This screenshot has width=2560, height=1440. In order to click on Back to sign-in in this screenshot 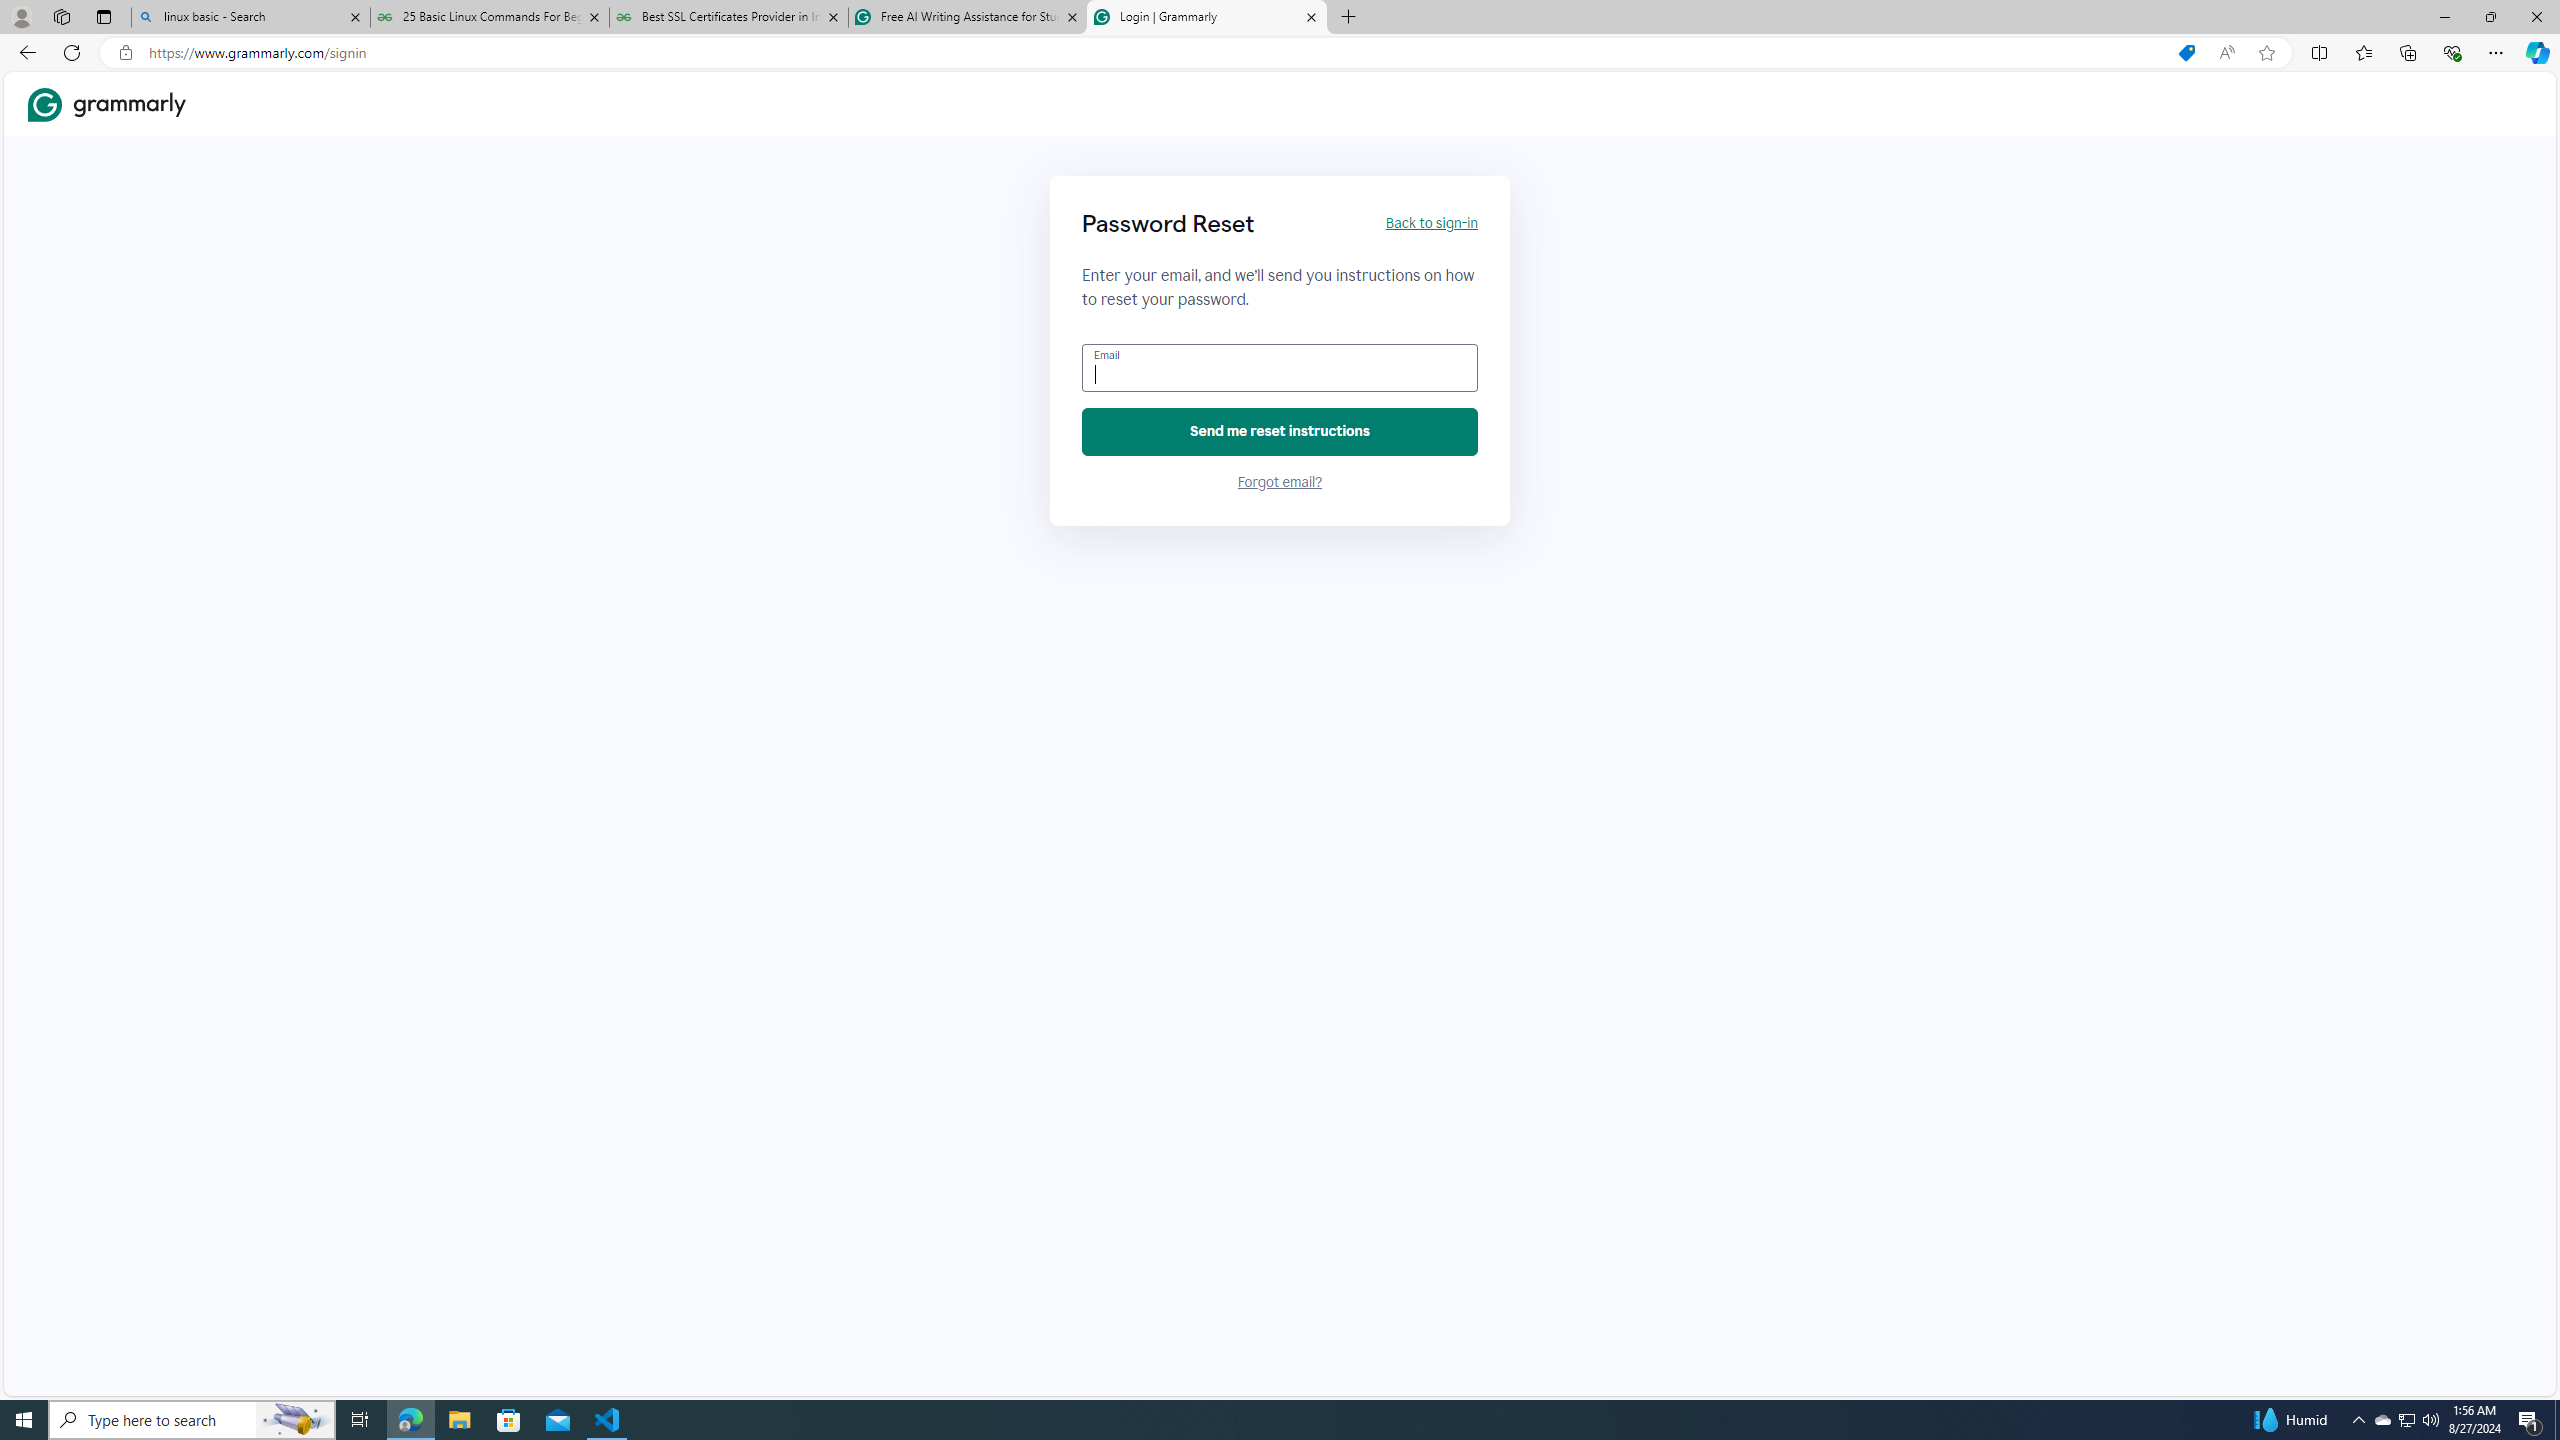, I will do `click(1430, 224)`.